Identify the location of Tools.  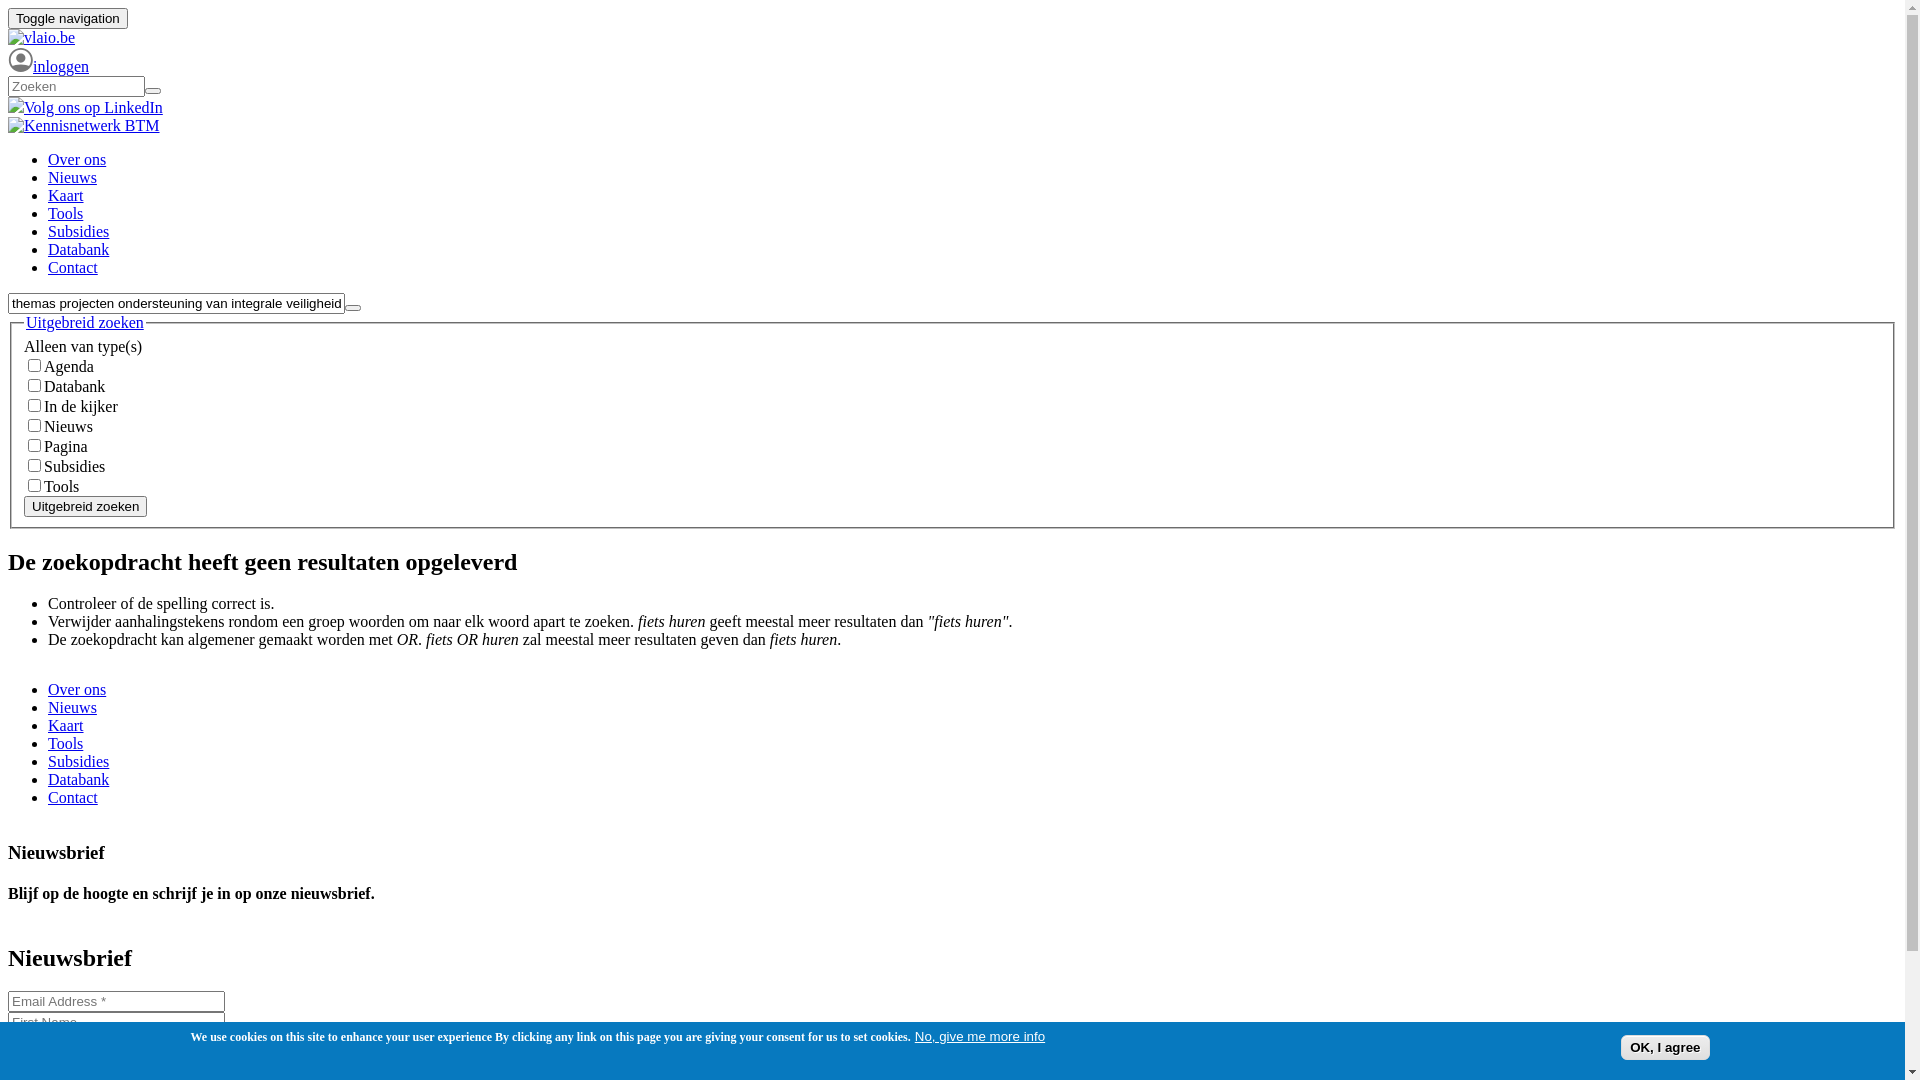
(66, 214).